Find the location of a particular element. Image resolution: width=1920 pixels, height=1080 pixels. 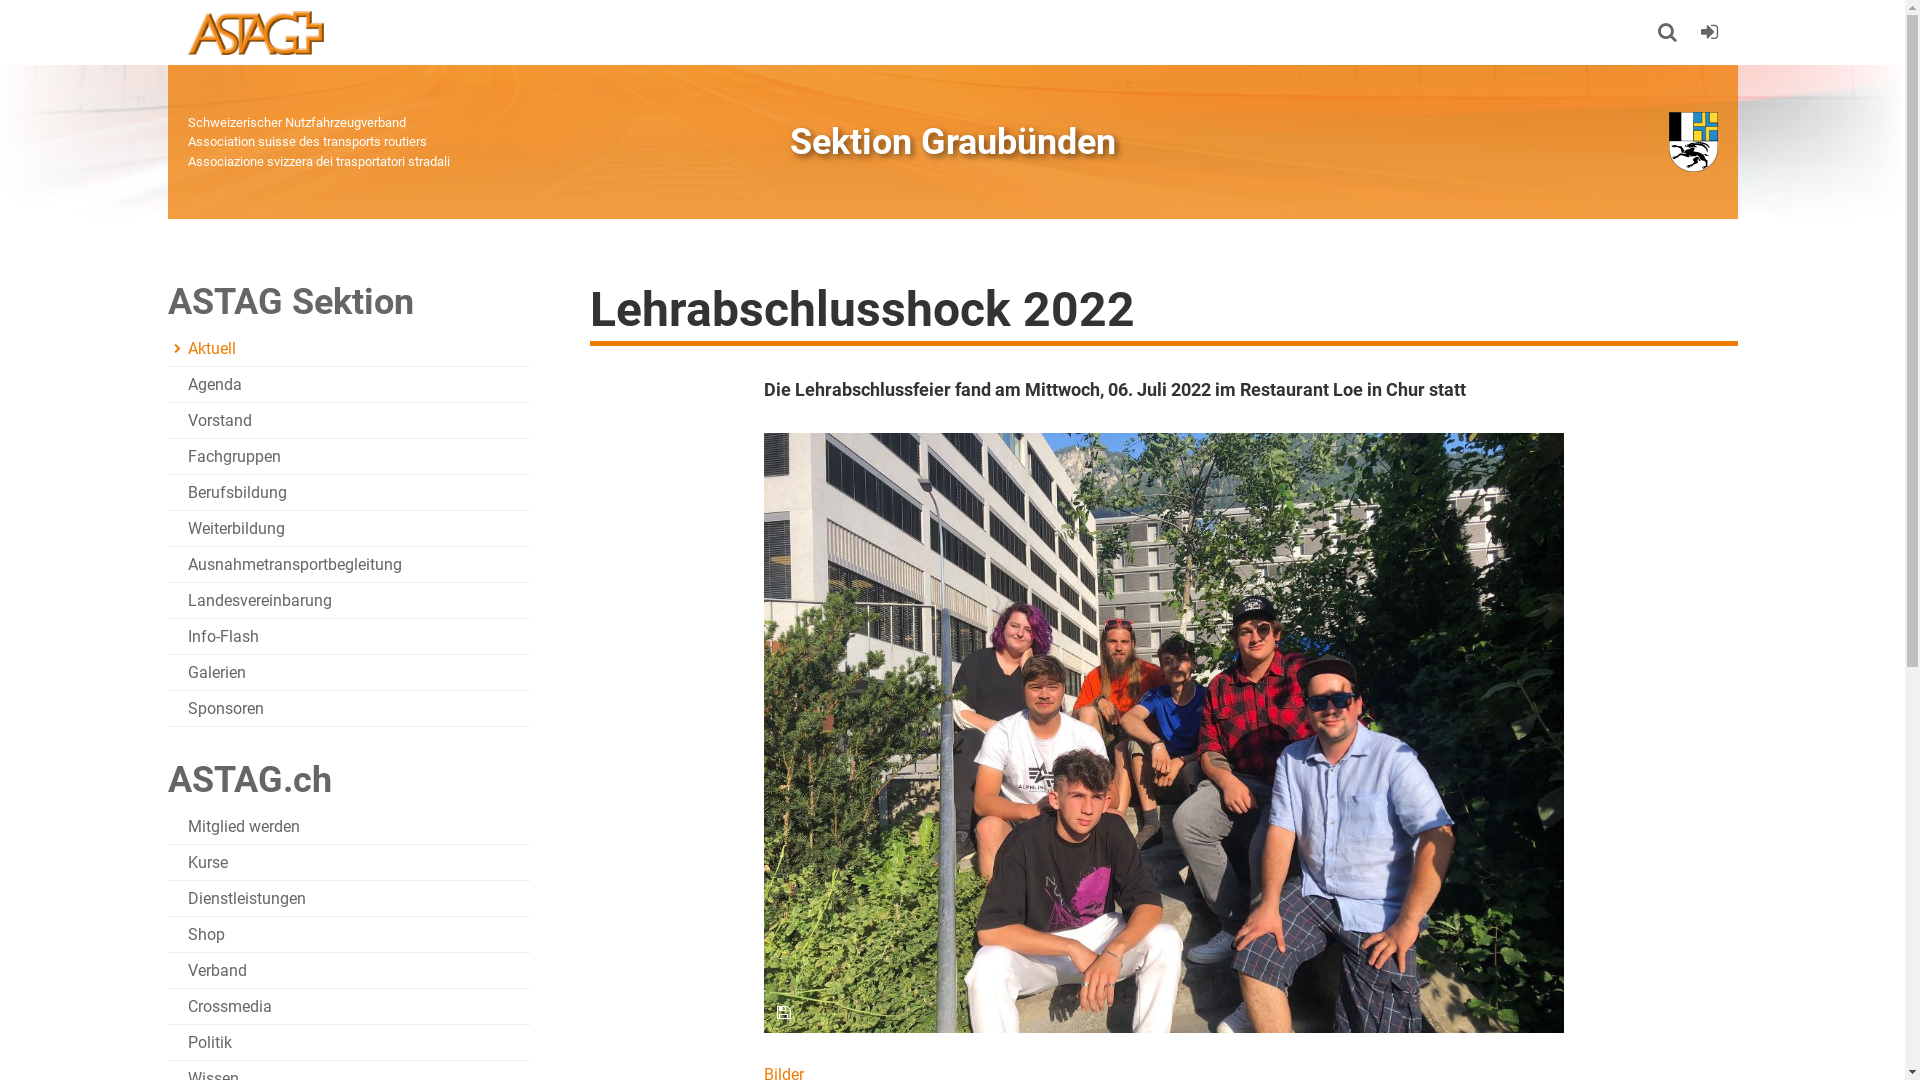

Shop is located at coordinates (350, 935).